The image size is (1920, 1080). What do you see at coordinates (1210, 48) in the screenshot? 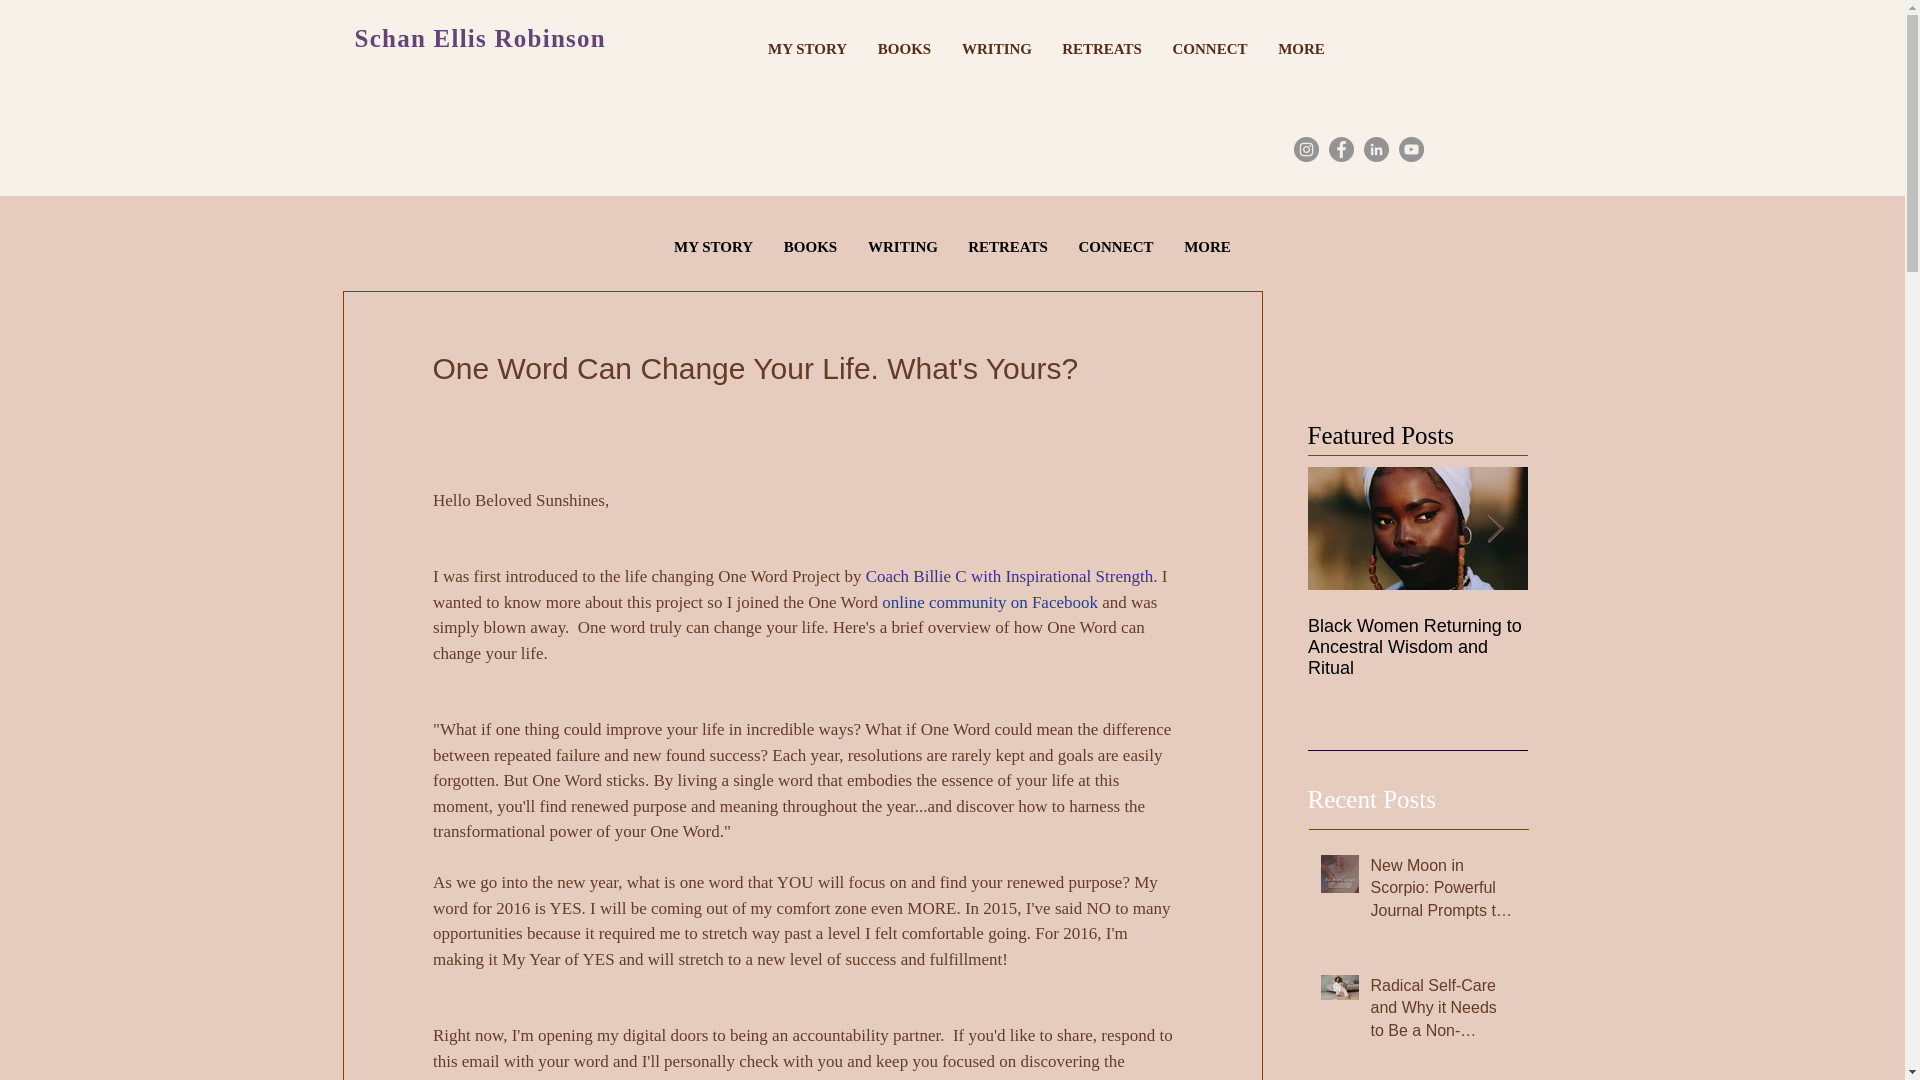
I see `CONNECT` at bounding box center [1210, 48].